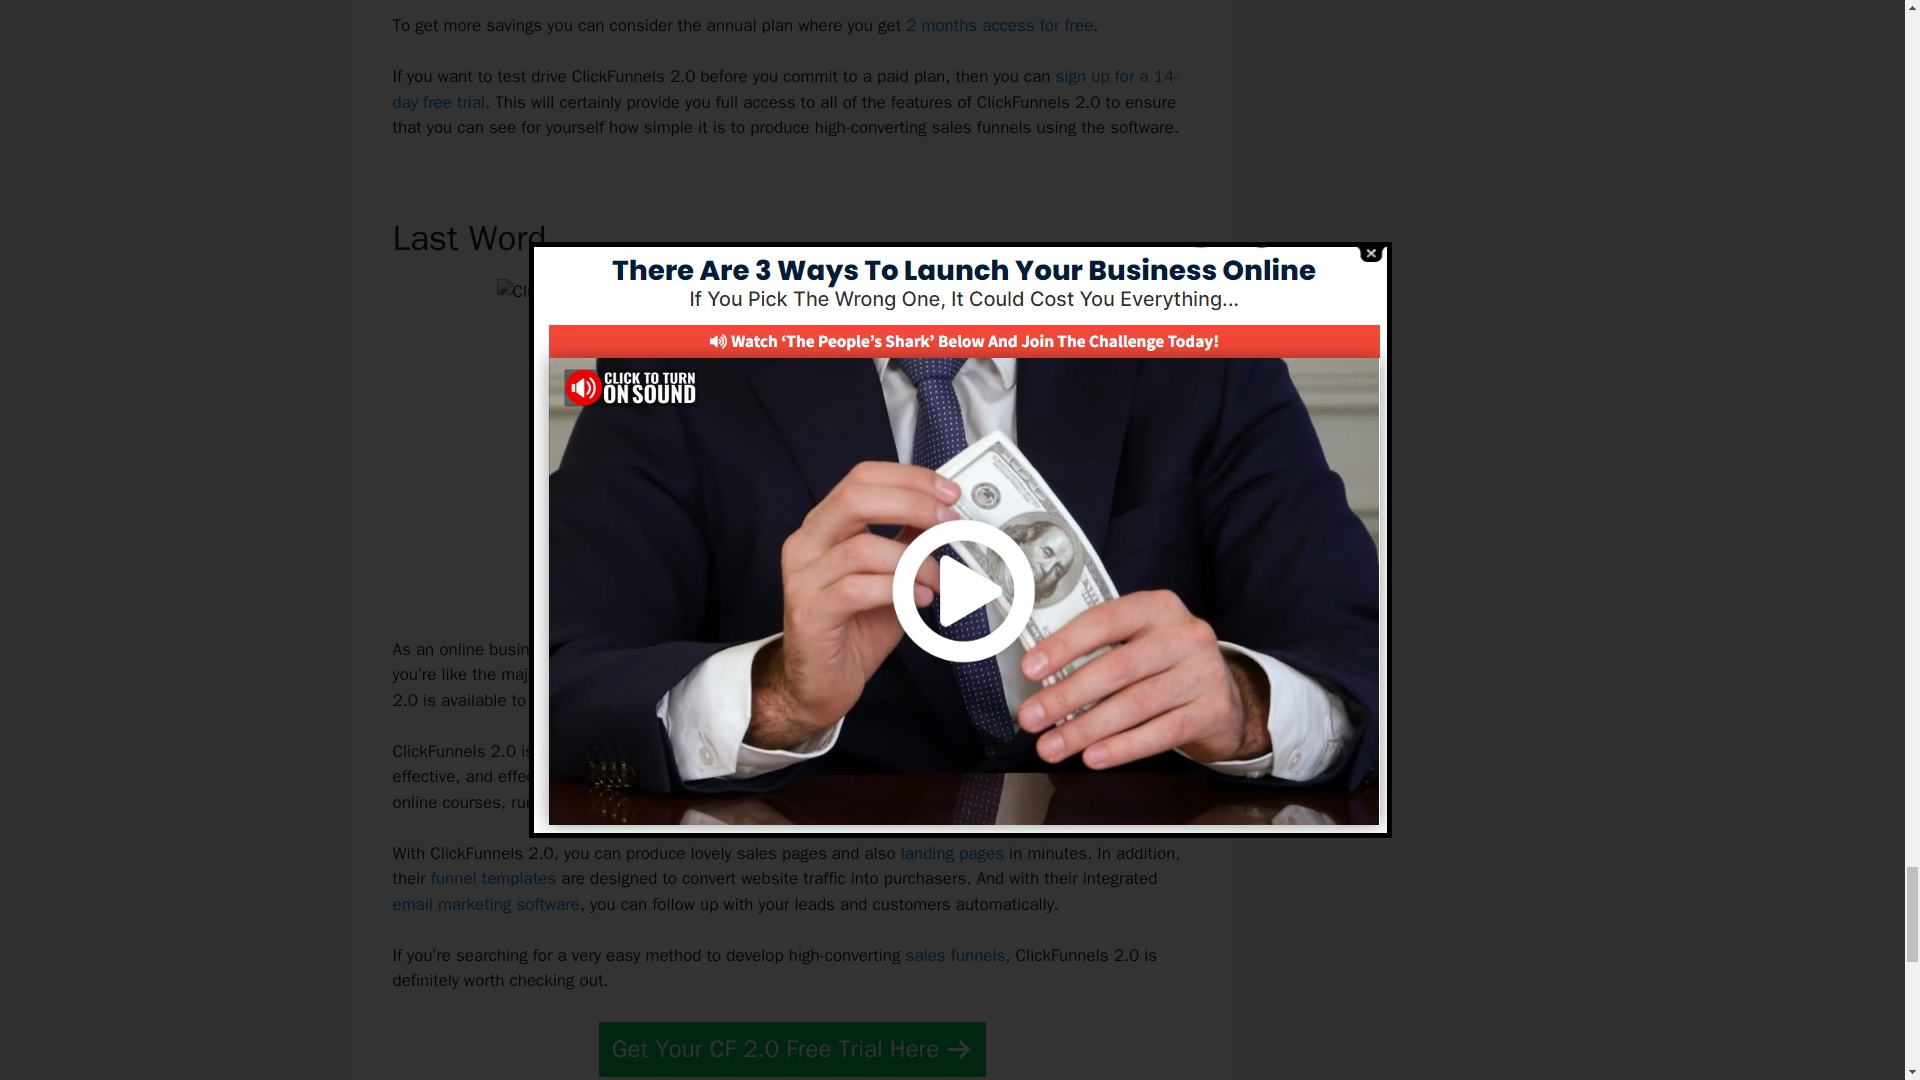 Image resolution: width=1920 pixels, height=1080 pixels. What do you see at coordinates (999, 25) in the screenshot?
I see `2 months access for free` at bounding box center [999, 25].